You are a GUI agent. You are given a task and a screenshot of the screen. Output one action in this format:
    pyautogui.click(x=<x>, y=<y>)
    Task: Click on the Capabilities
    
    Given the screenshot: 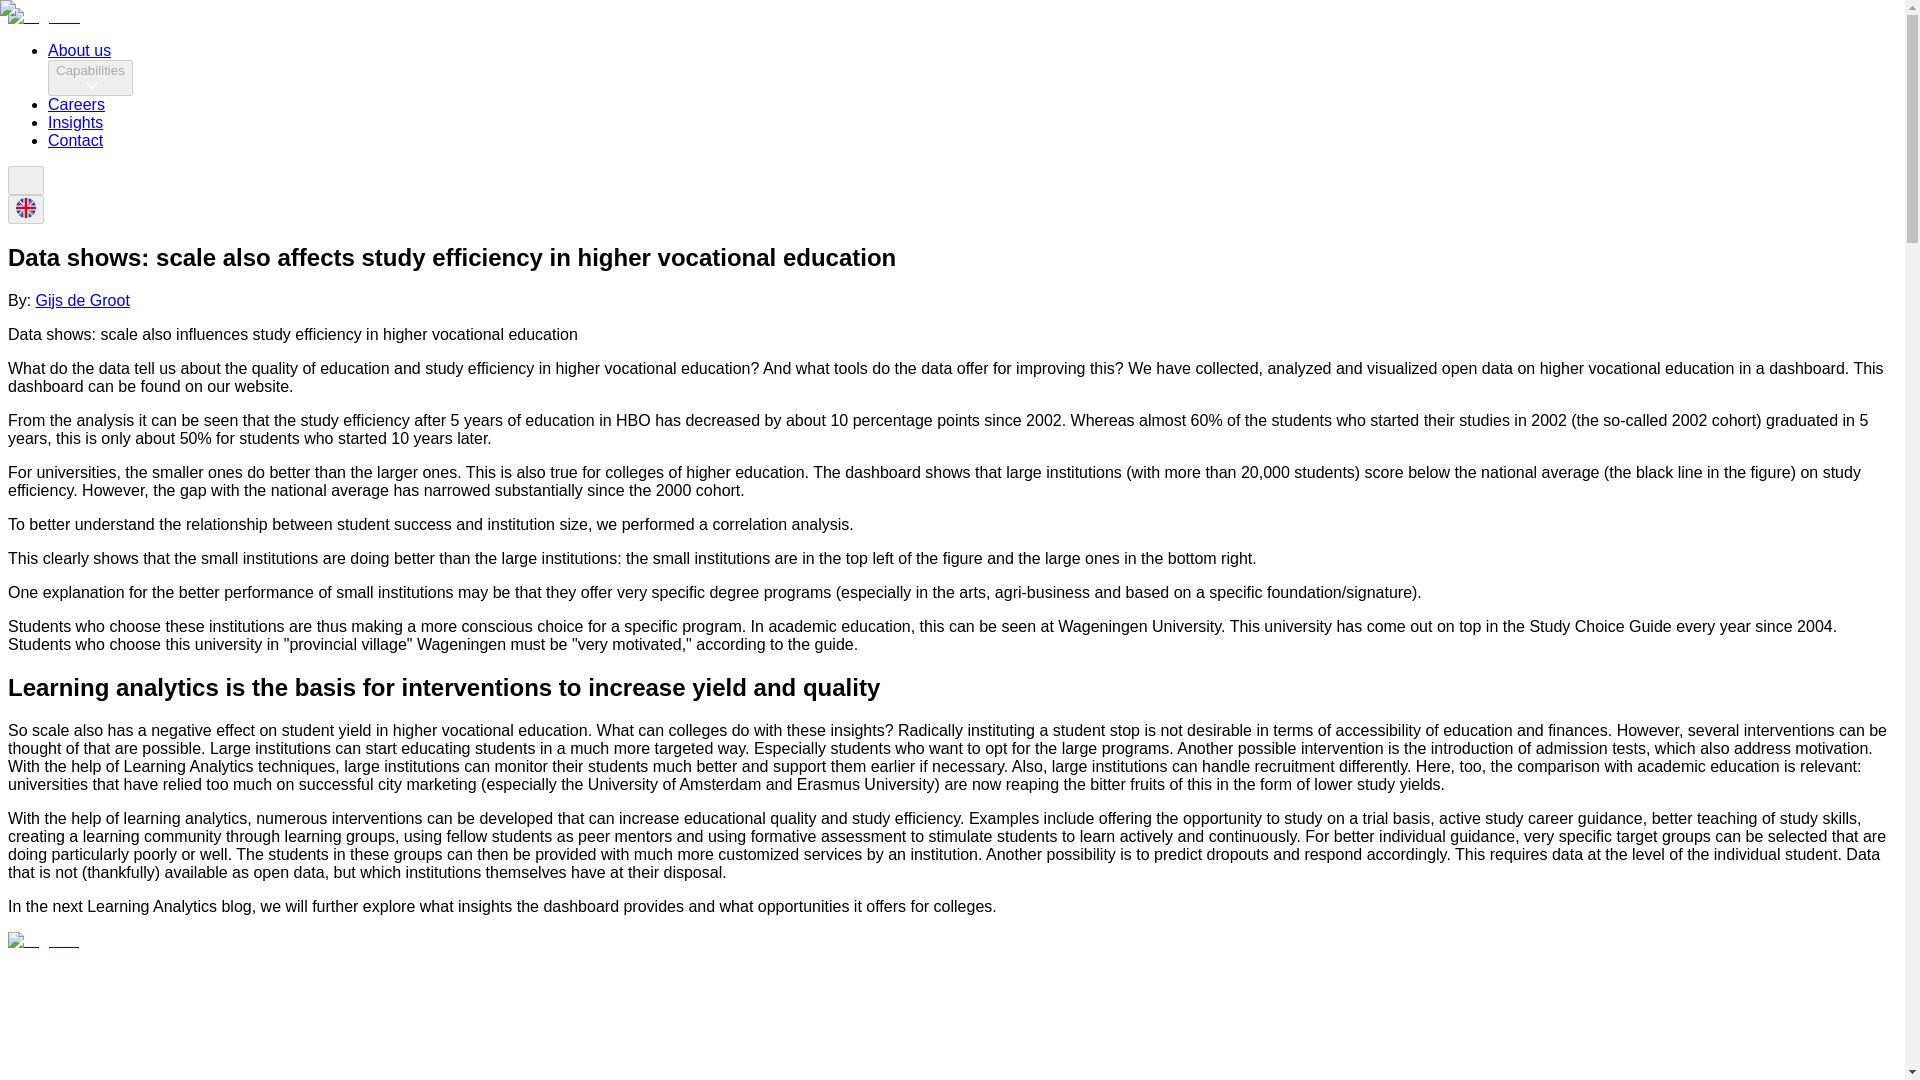 What is the action you would take?
    pyautogui.click(x=90, y=78)
    